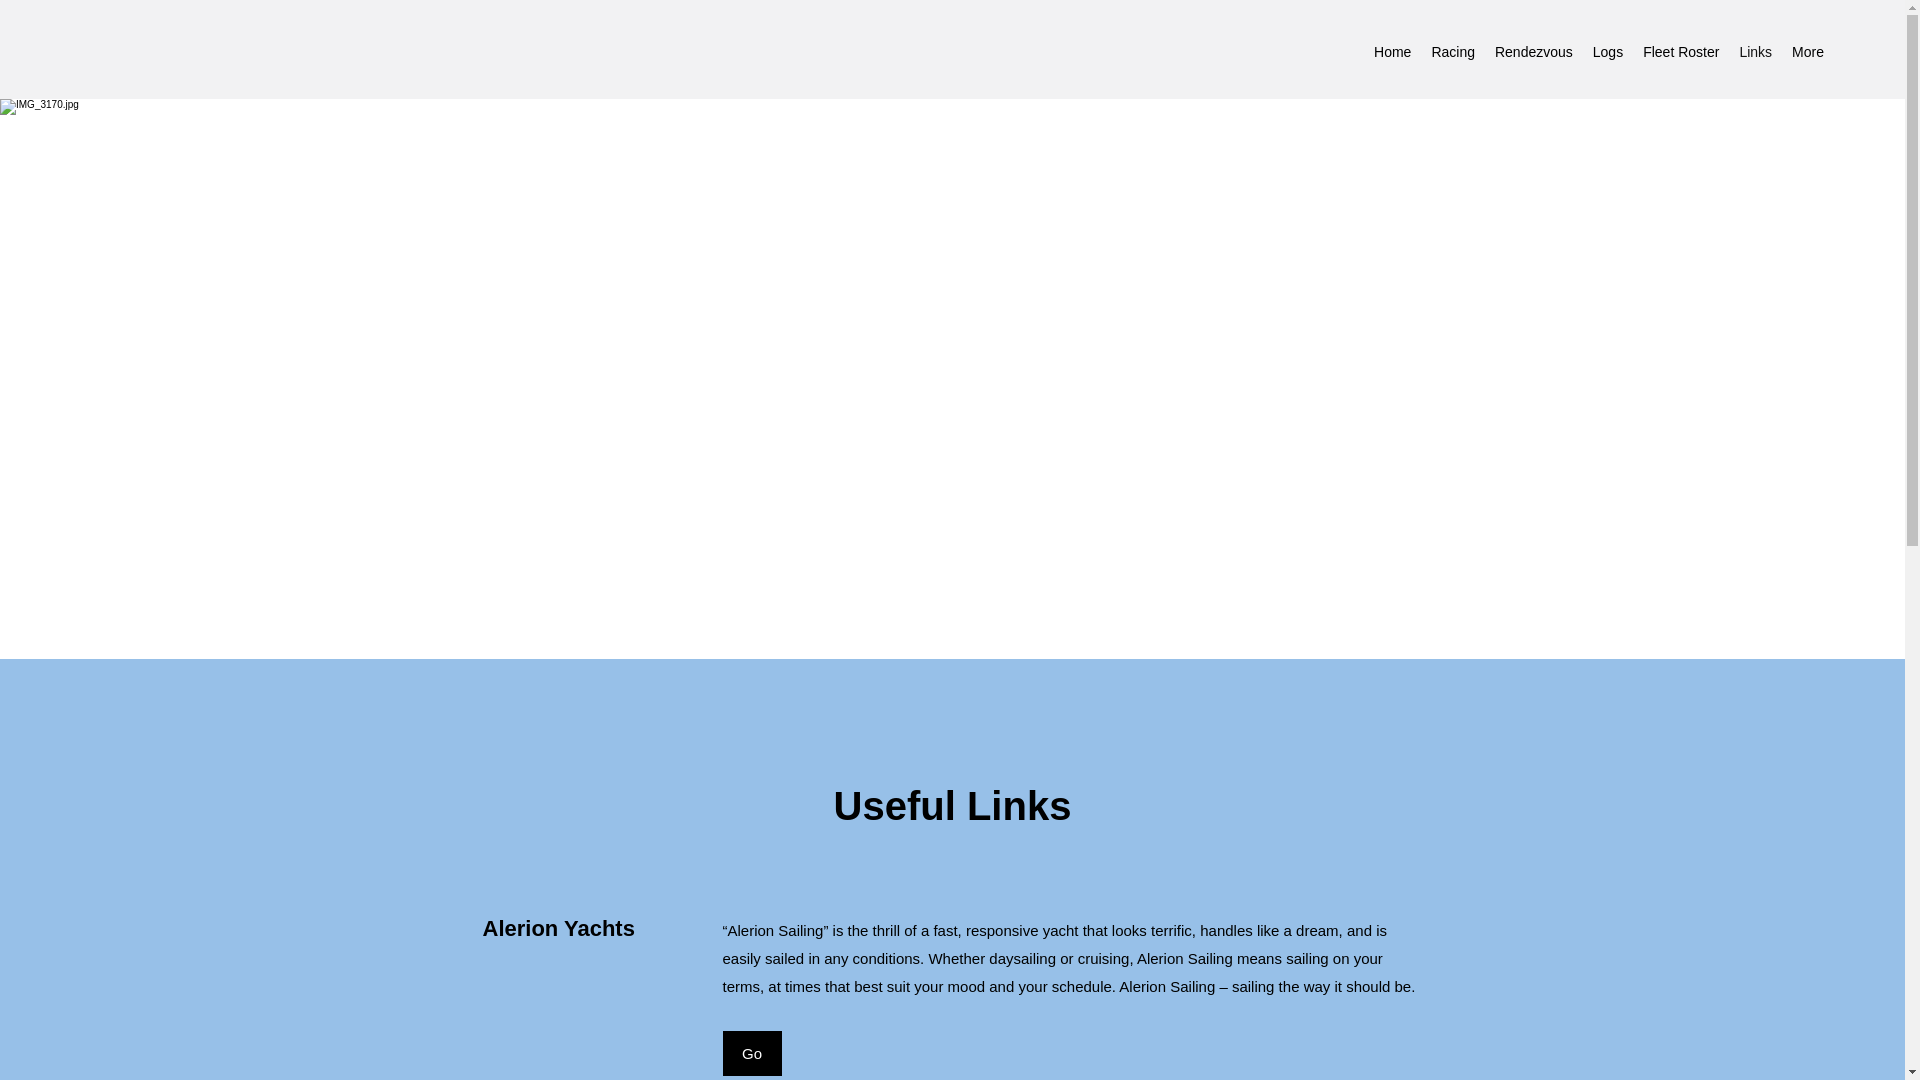  Describe the element at coordinates (1533, 54) in the screenshot. I see `Rendezvous` at that location.